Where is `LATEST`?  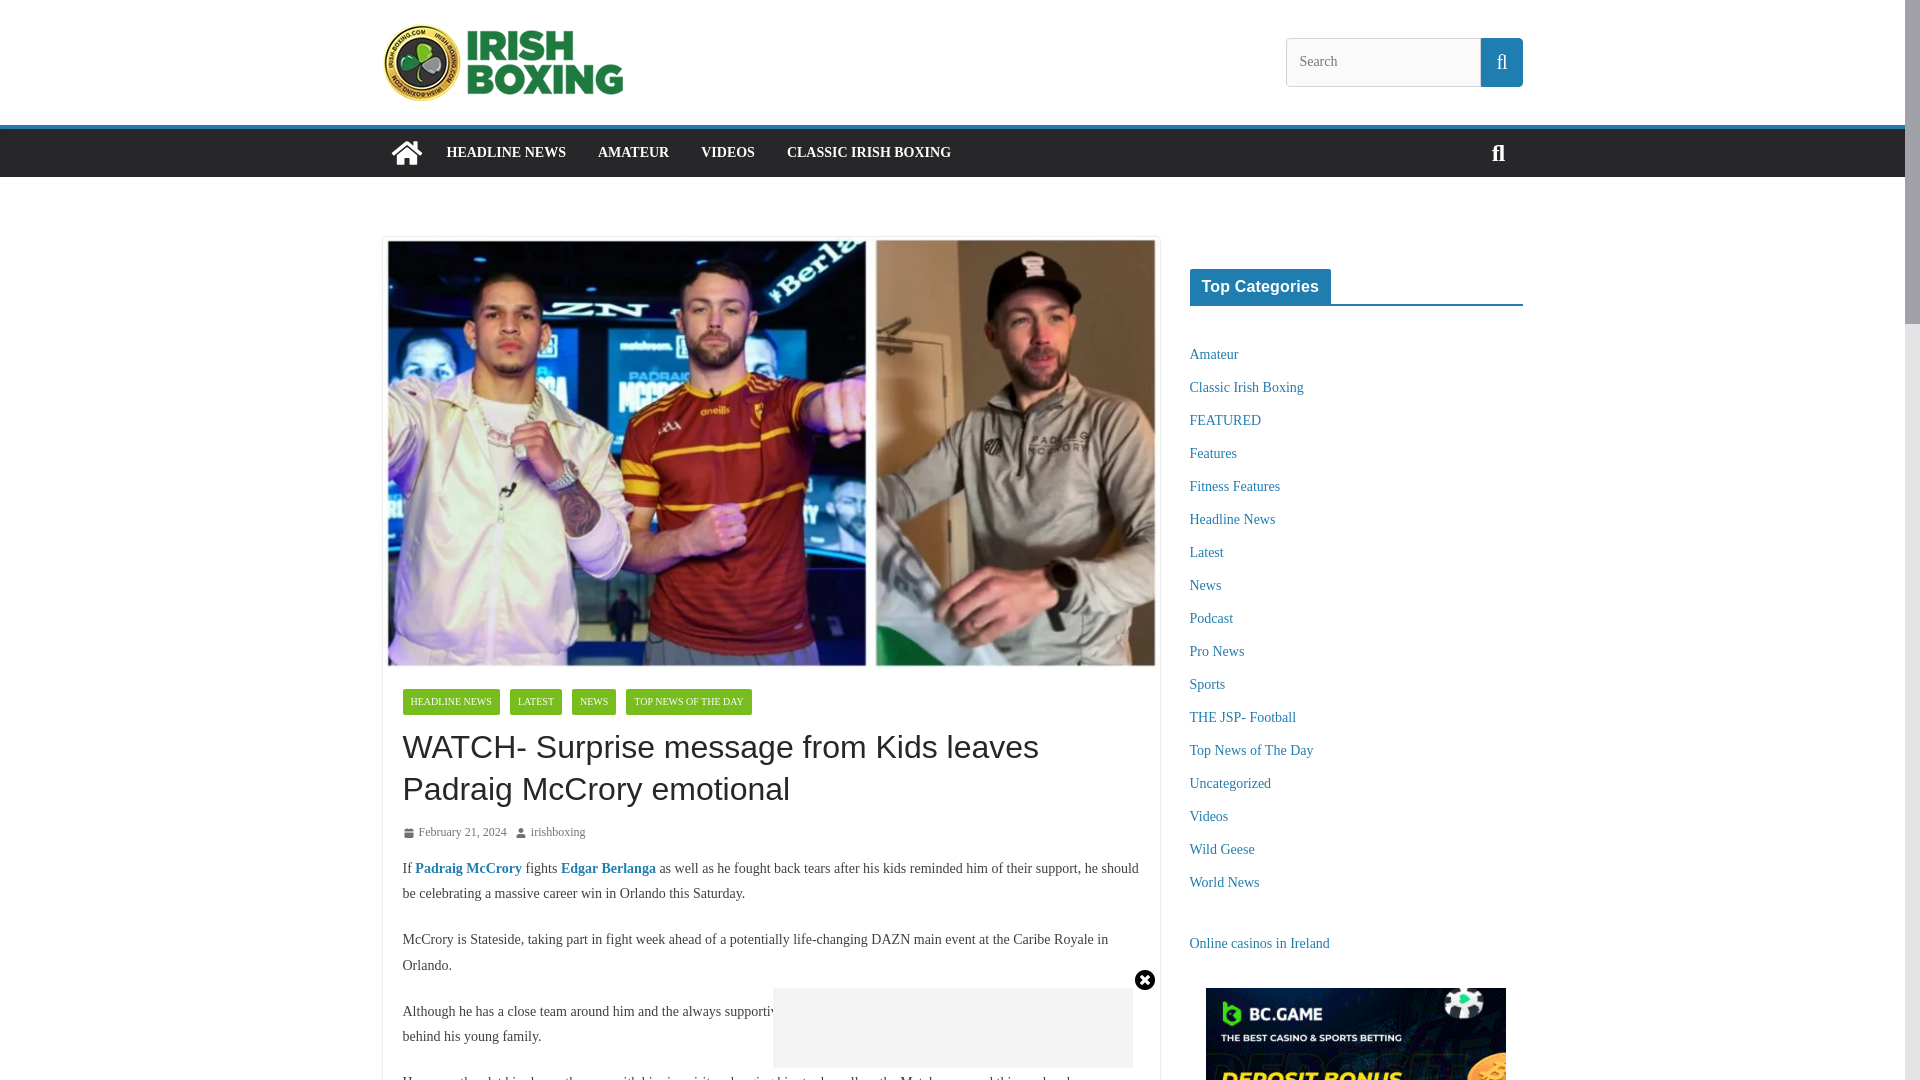
LATEST is located at coordinates (536, 702).